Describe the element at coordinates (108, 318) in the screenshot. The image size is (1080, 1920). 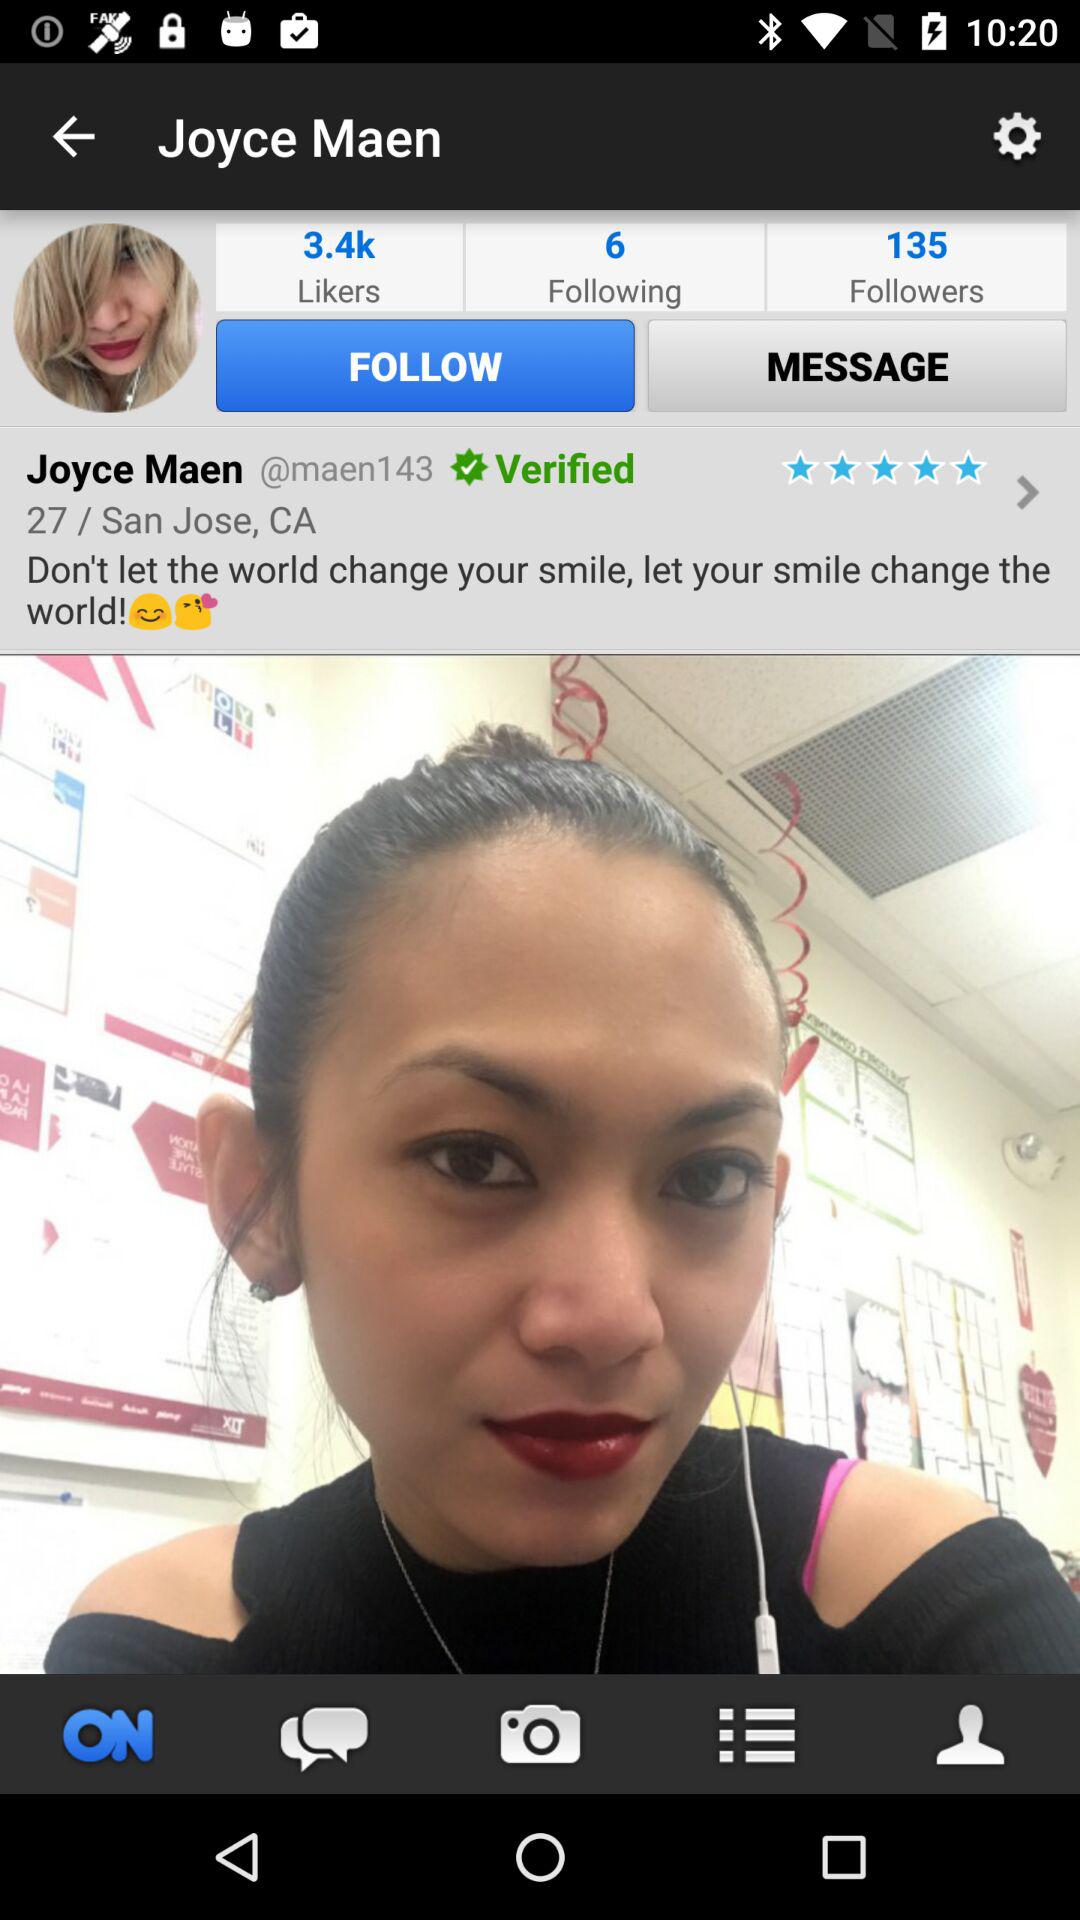
I see `launch the icon to the left of follow item` at that location.